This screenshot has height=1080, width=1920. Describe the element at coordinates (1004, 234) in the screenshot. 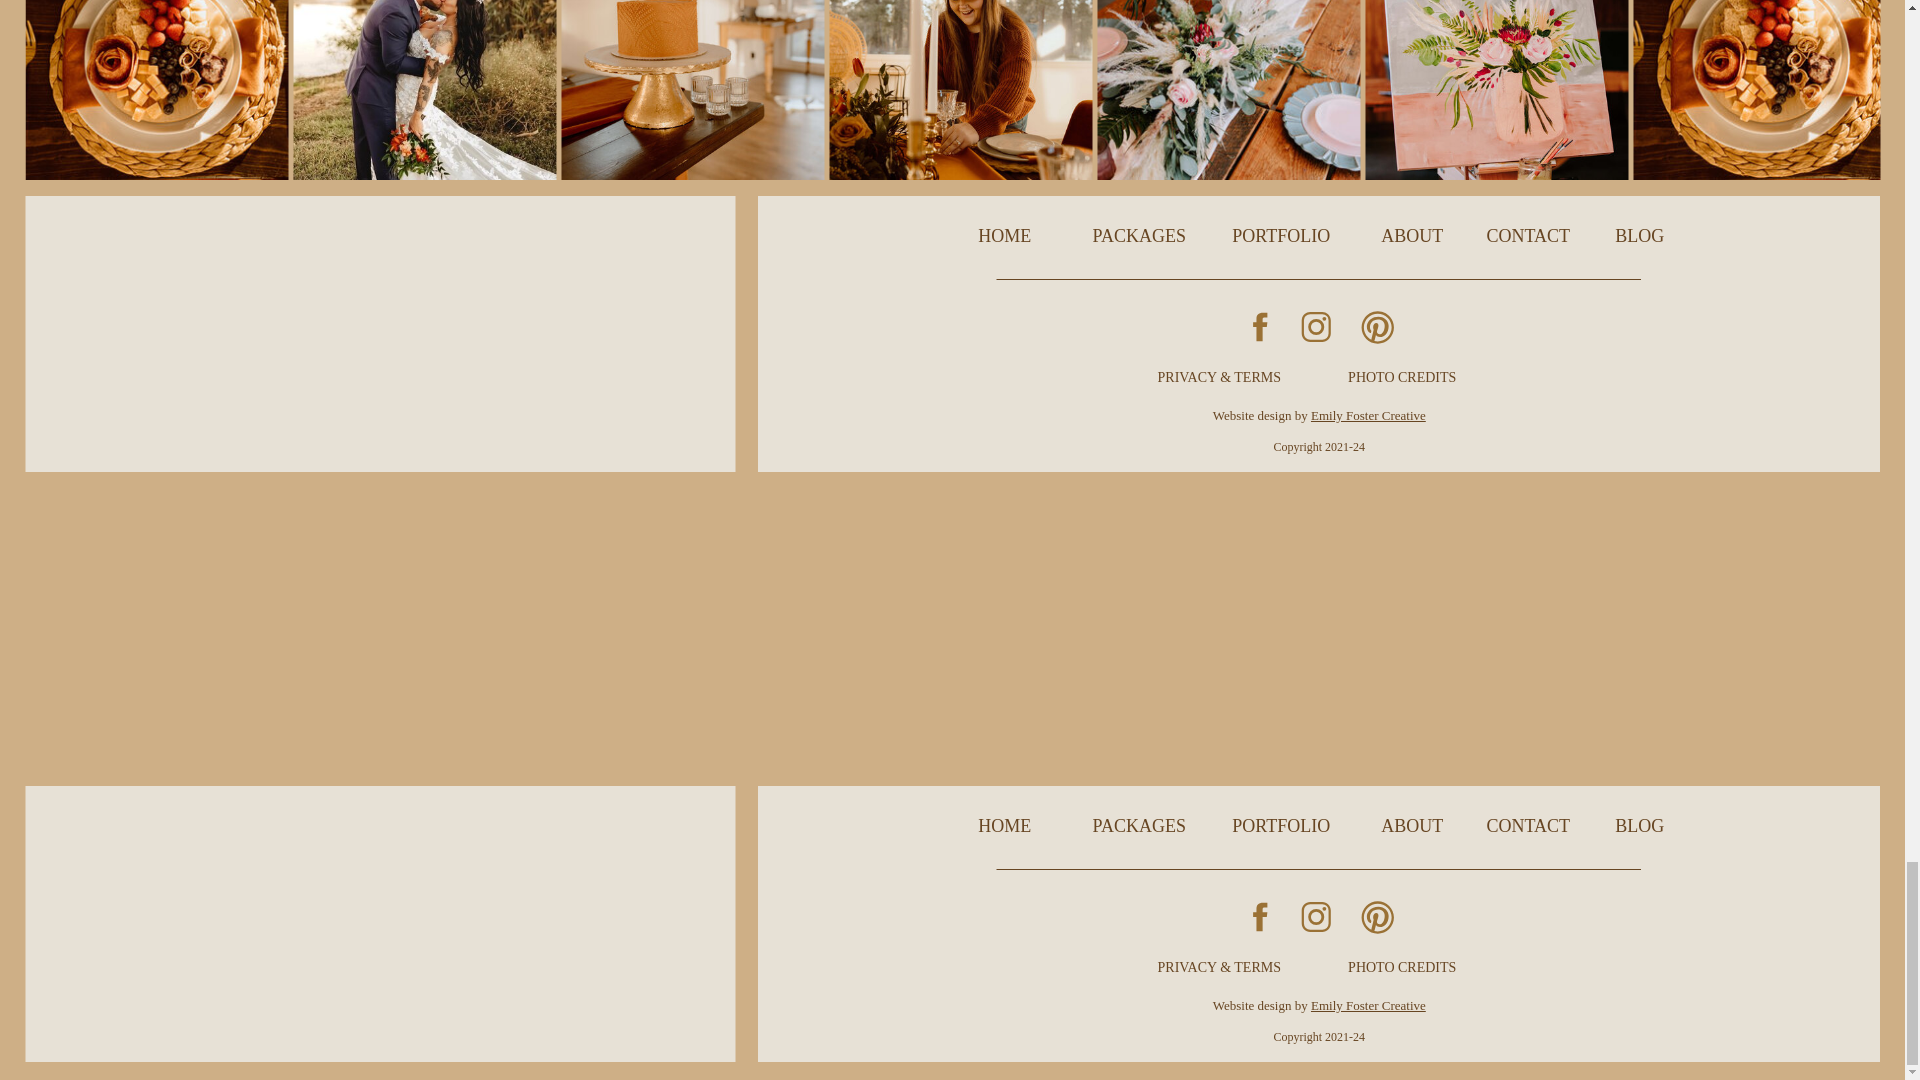

I see `HOME` at that location.